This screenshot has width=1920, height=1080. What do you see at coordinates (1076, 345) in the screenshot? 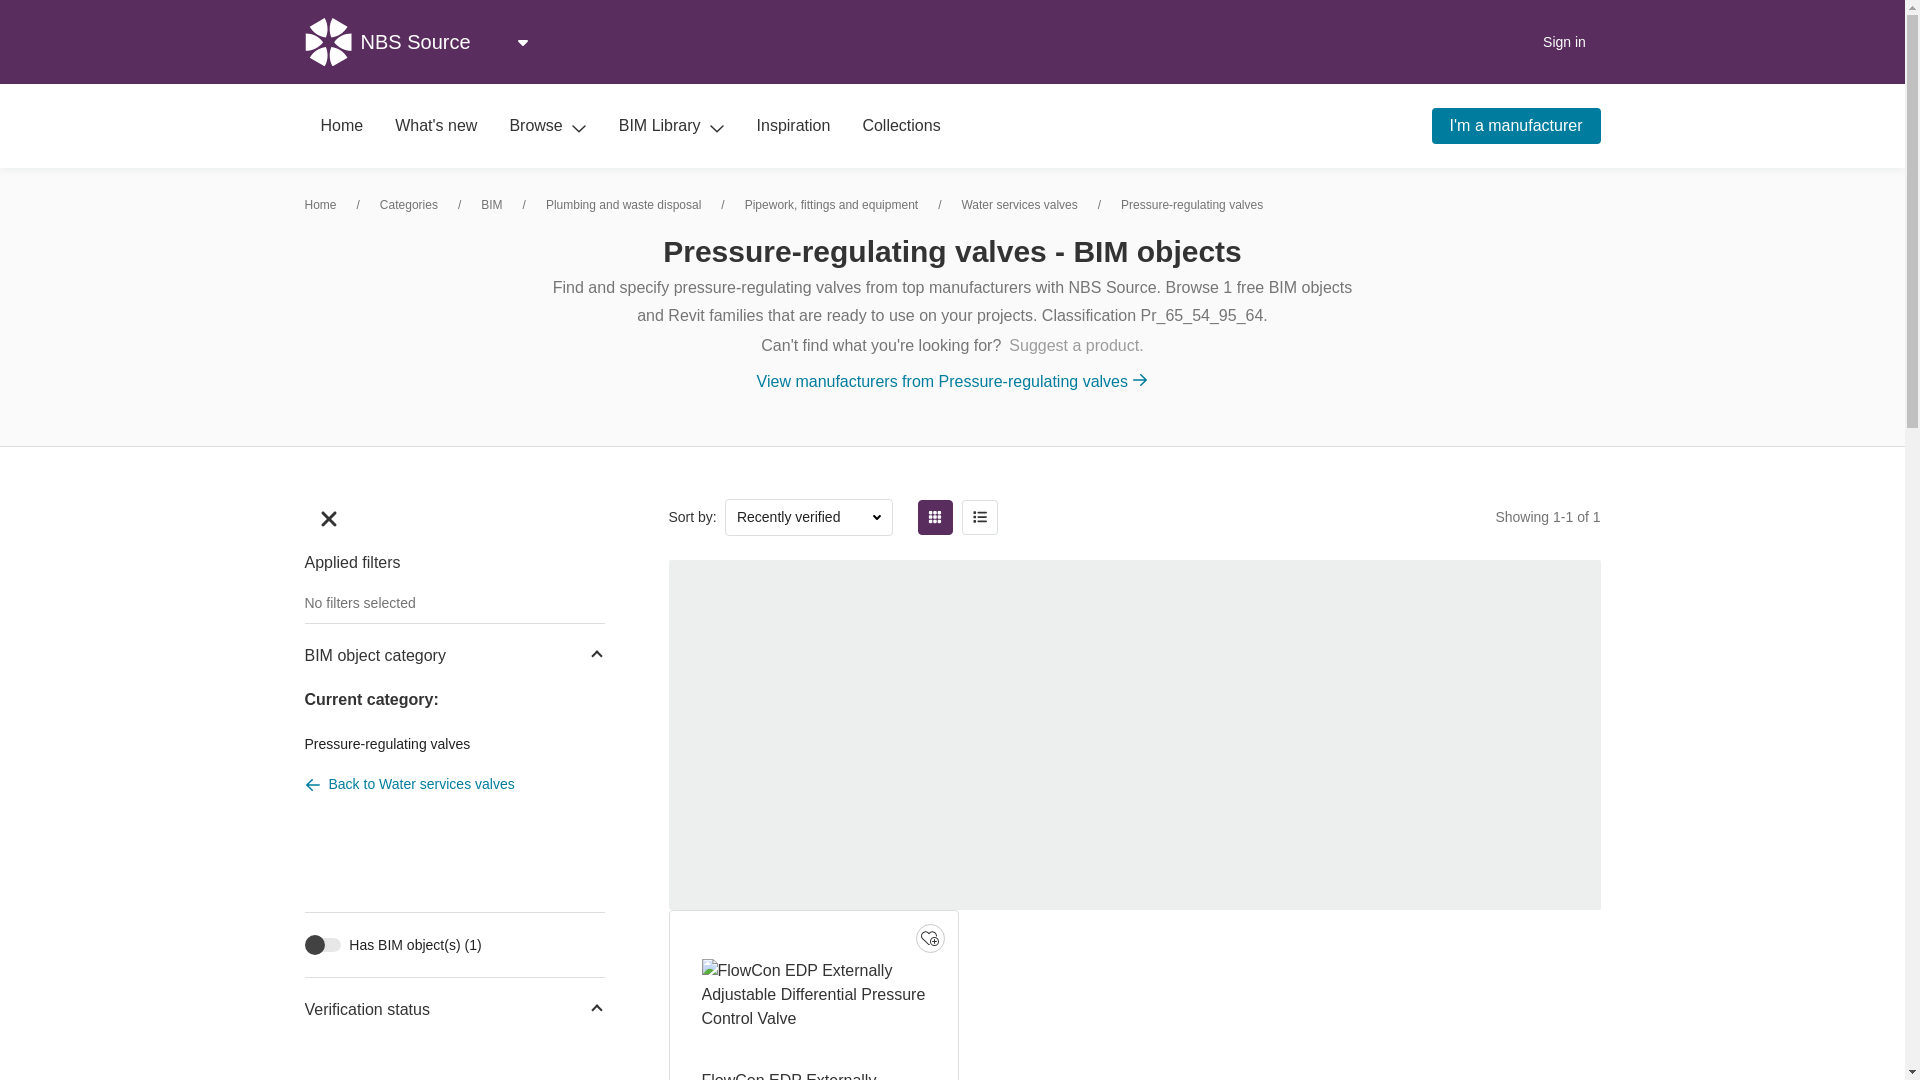
I see `Suggest a product.` at bounding box center [1076, 345].